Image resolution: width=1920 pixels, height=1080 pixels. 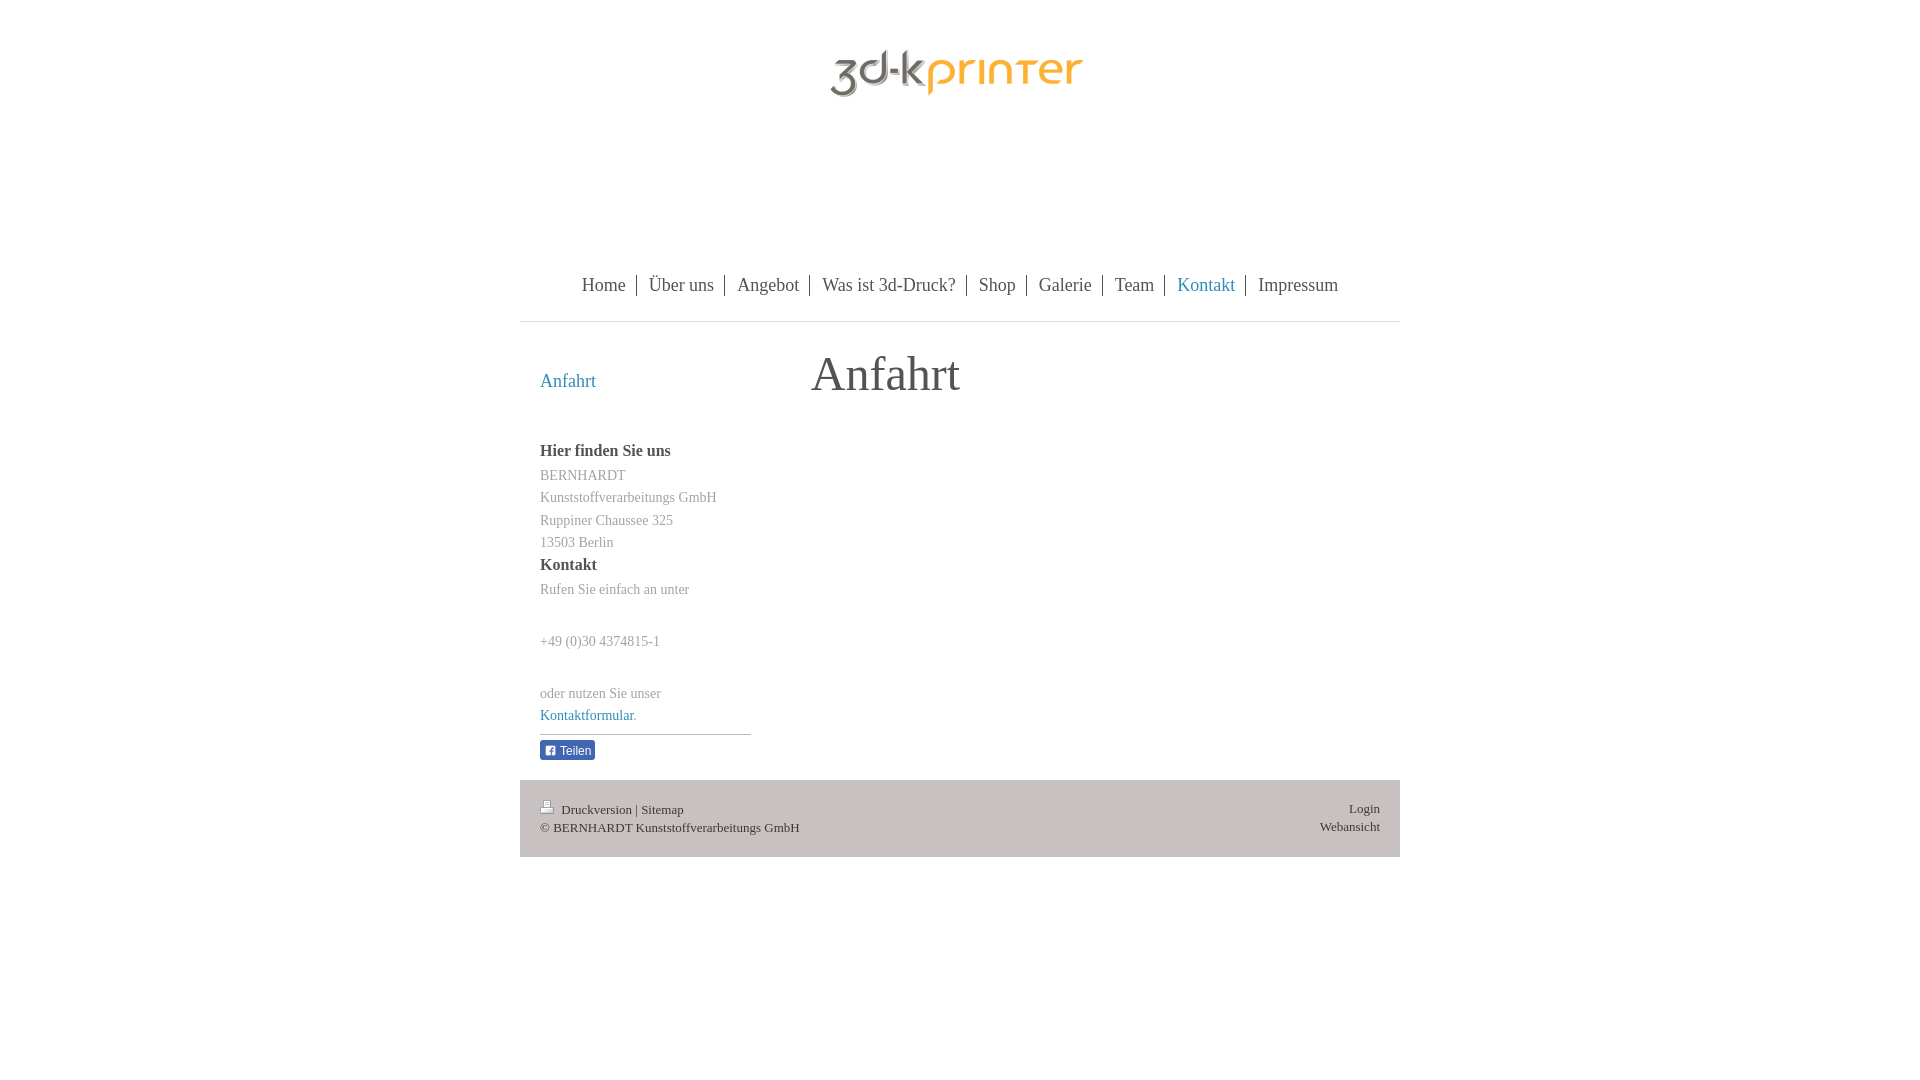 I want to click on Home, so click(x=604, y=286).